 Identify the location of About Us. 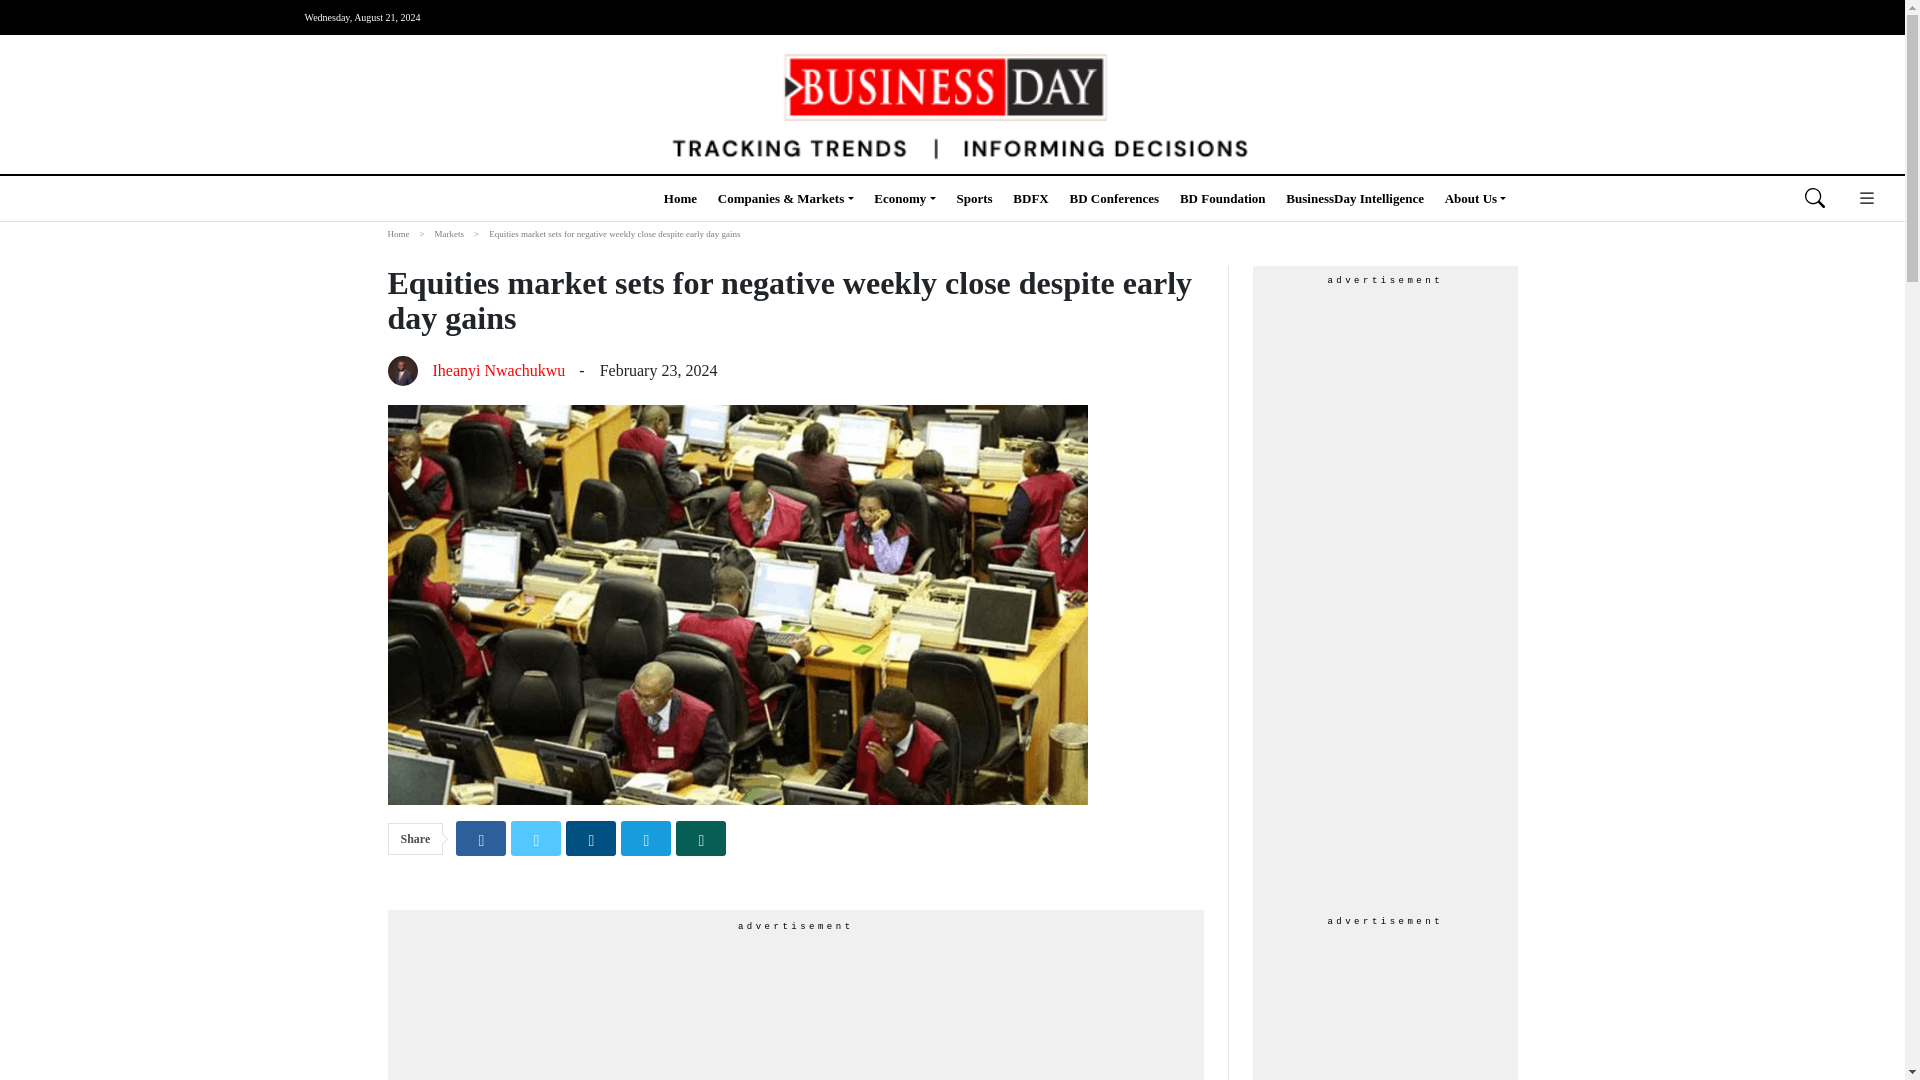
(1476, 198).